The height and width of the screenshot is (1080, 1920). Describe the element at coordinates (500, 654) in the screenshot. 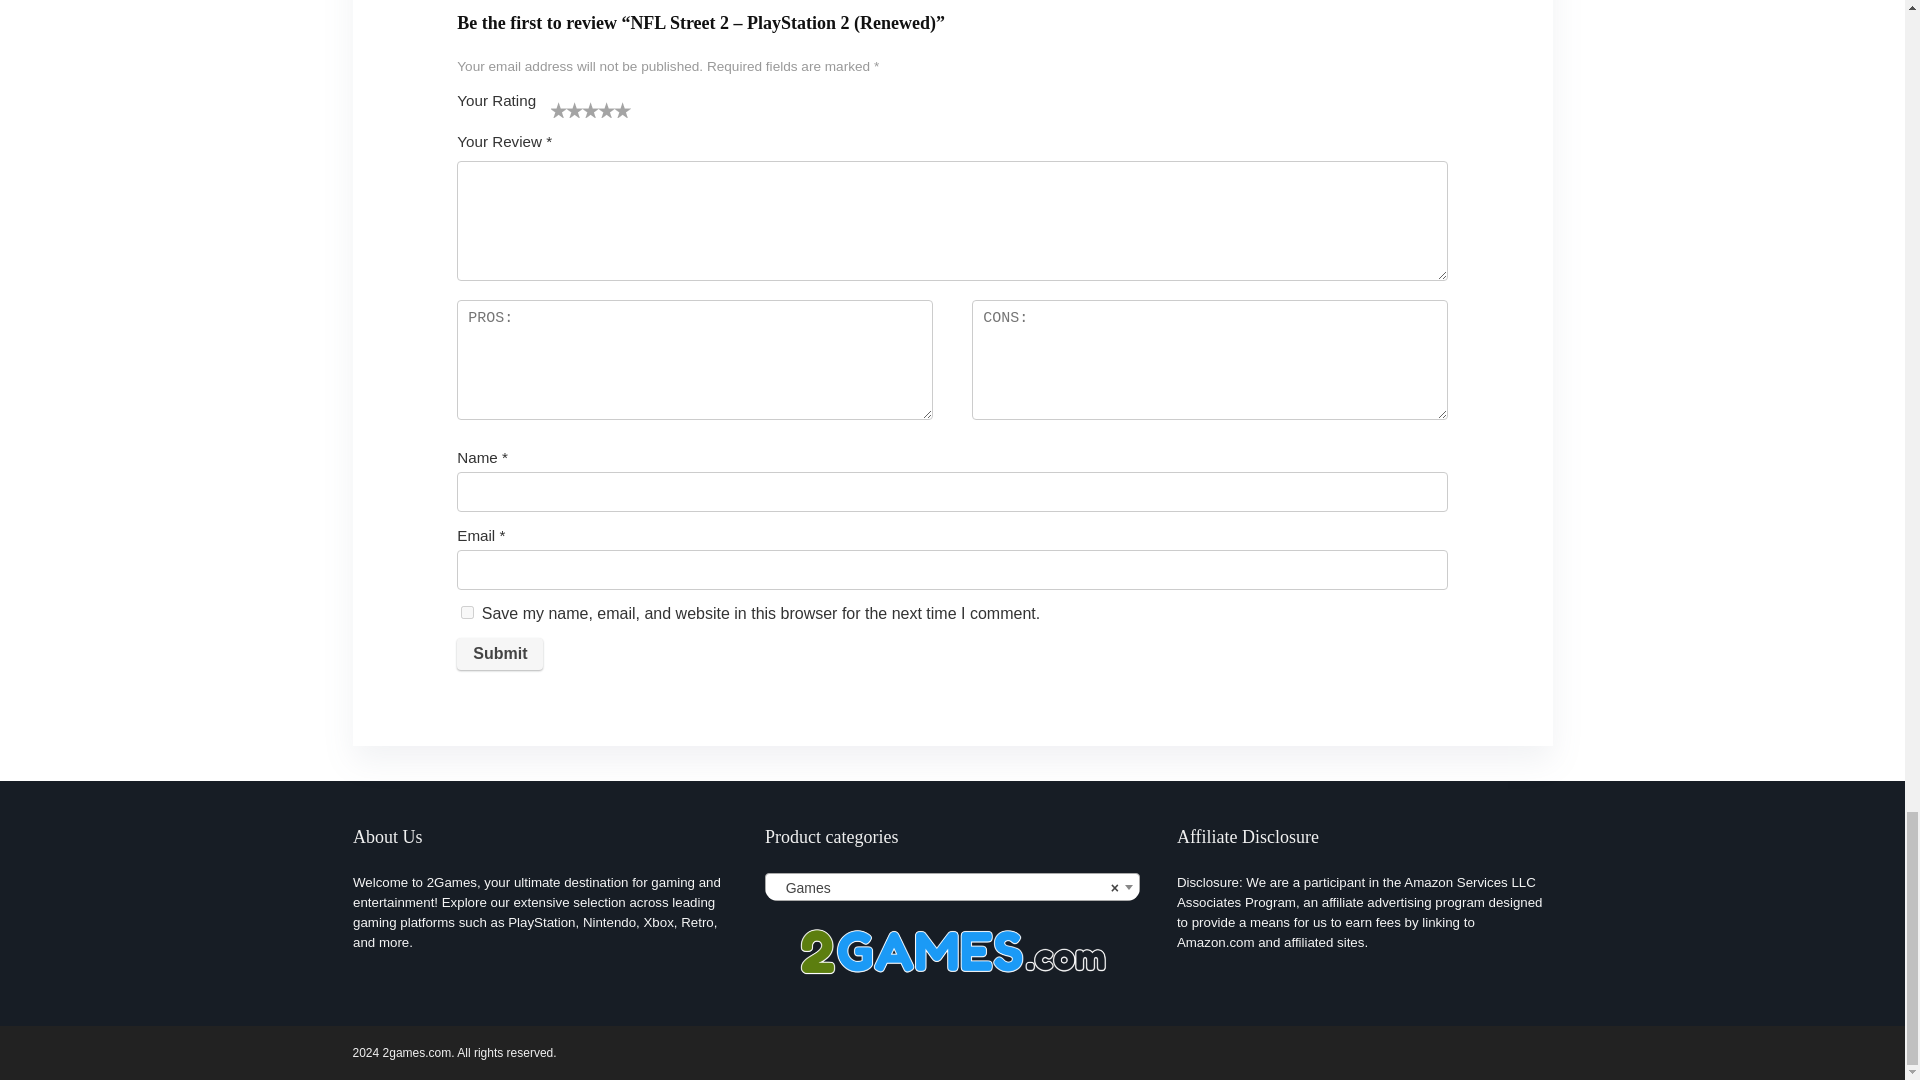

I see `Submit` at that location.